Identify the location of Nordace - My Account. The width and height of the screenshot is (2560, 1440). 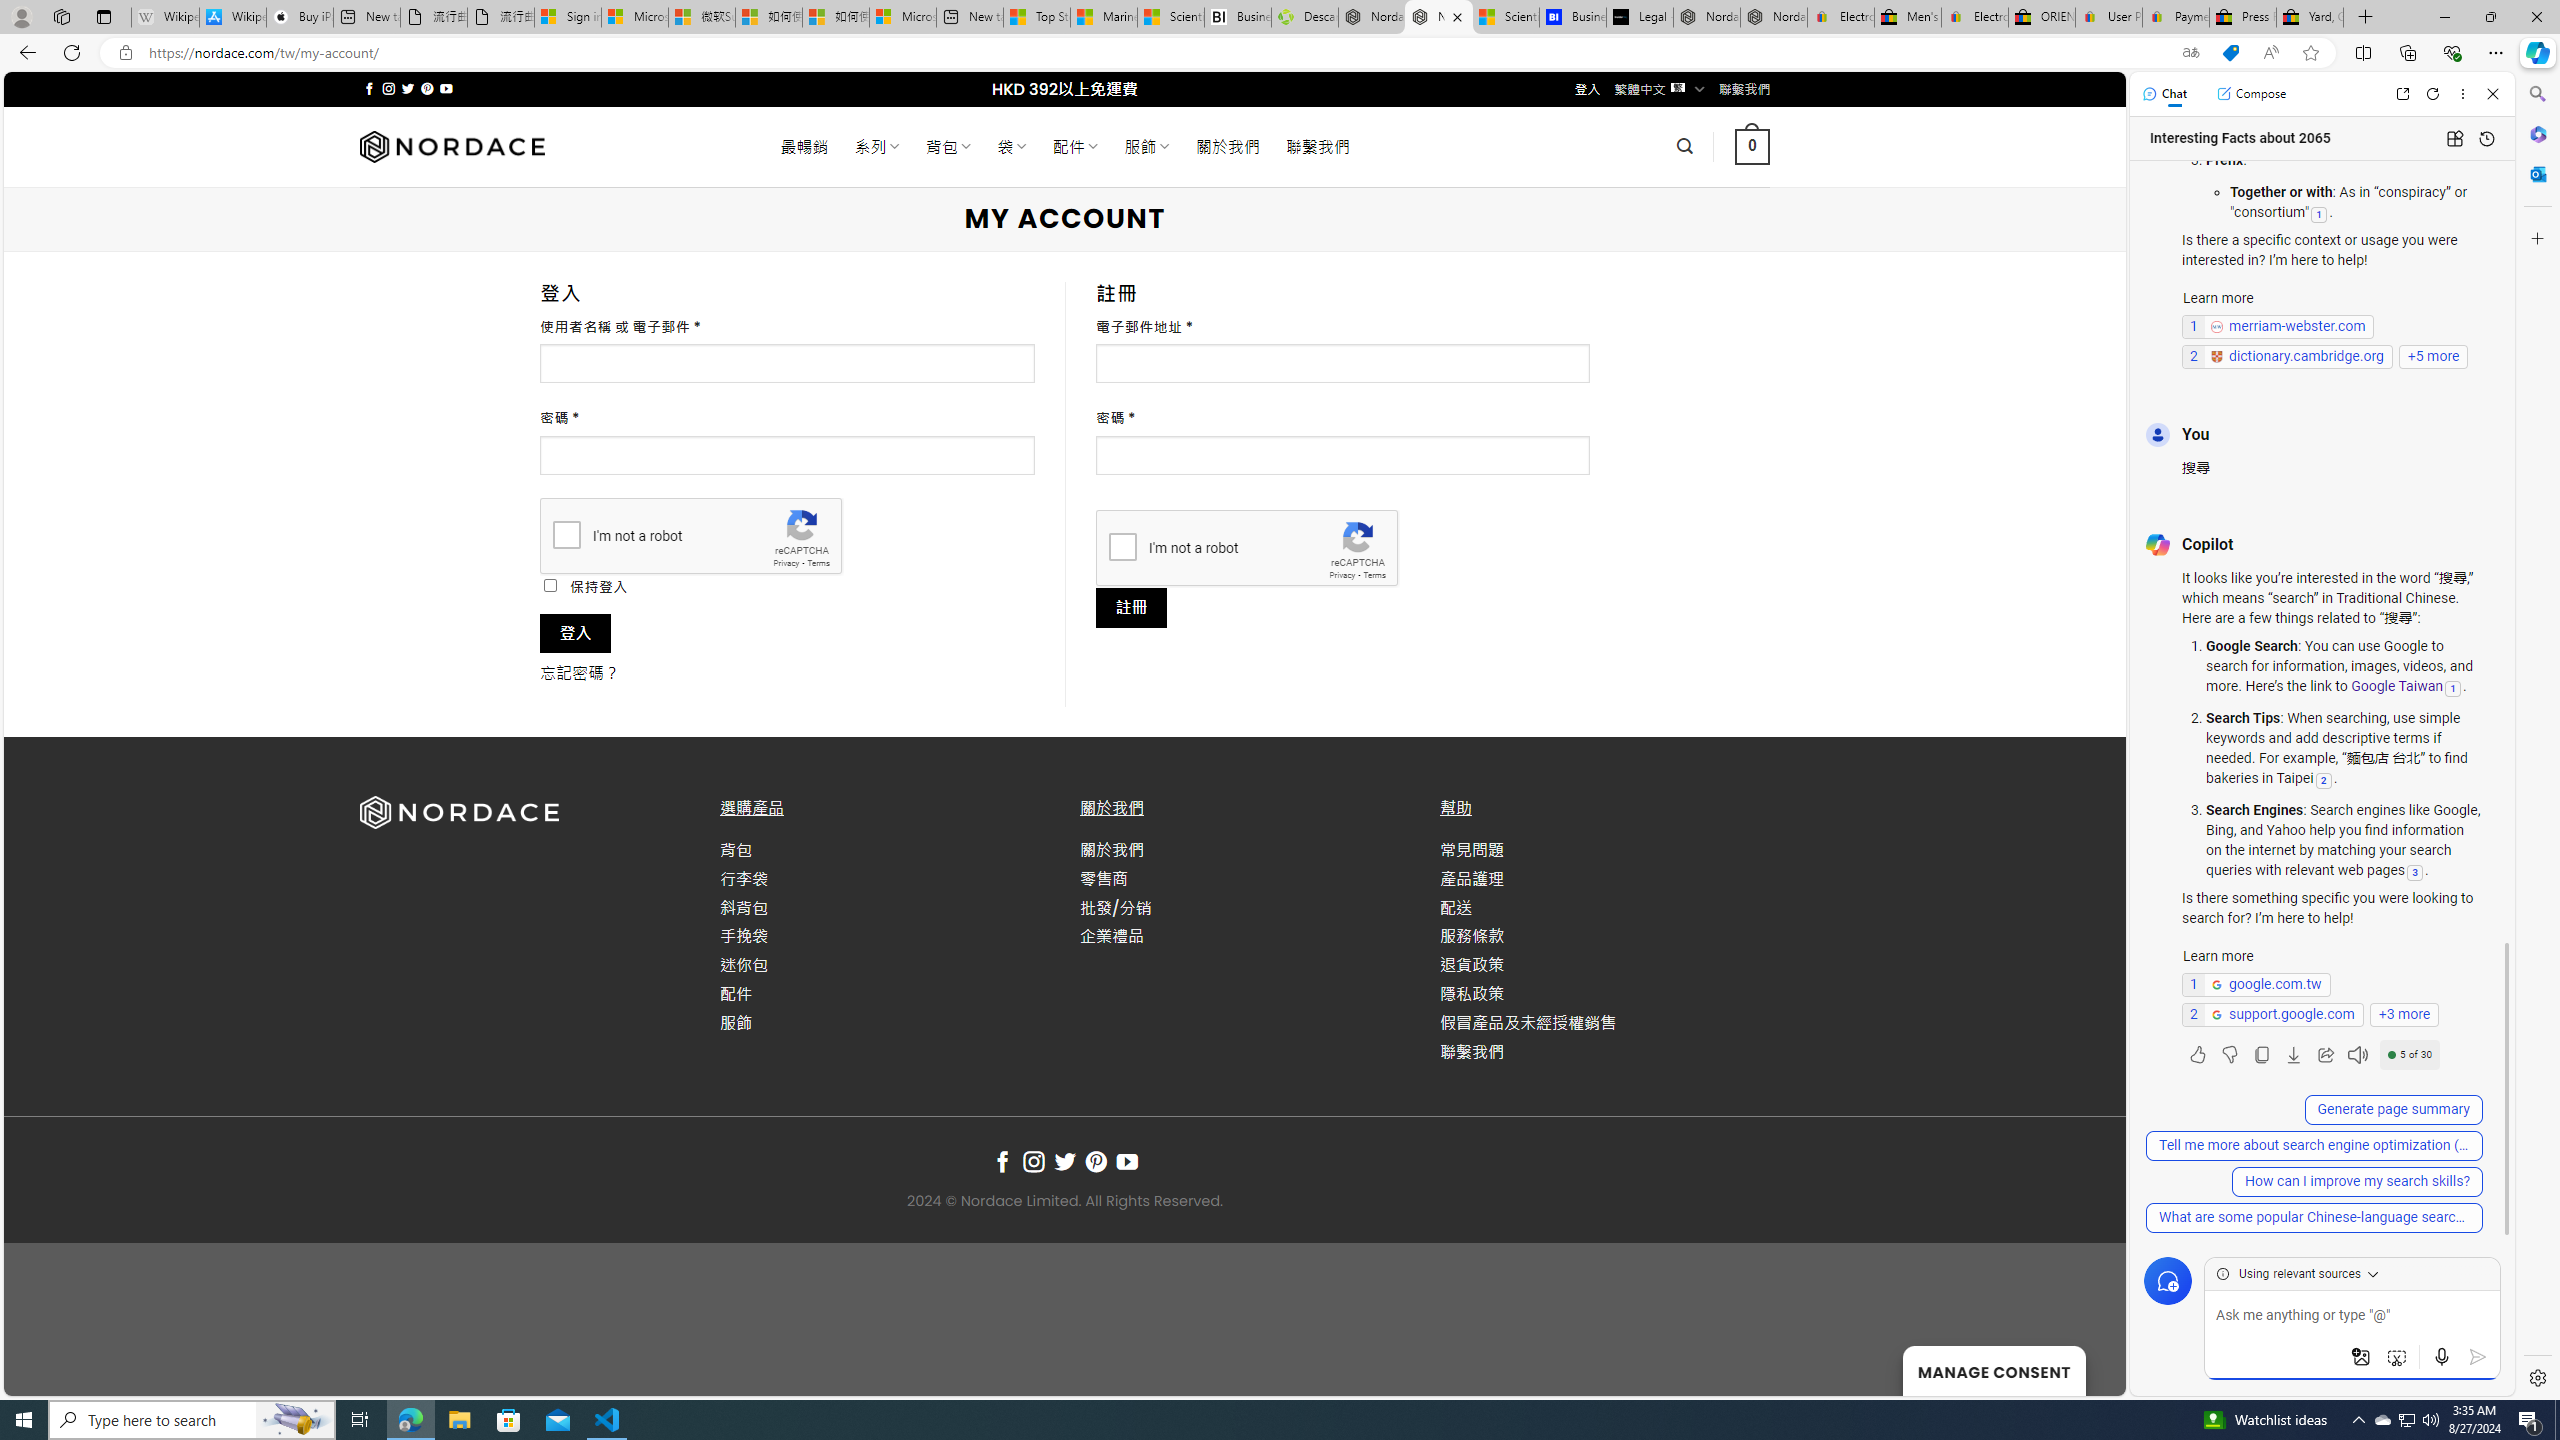
(1440, 17).